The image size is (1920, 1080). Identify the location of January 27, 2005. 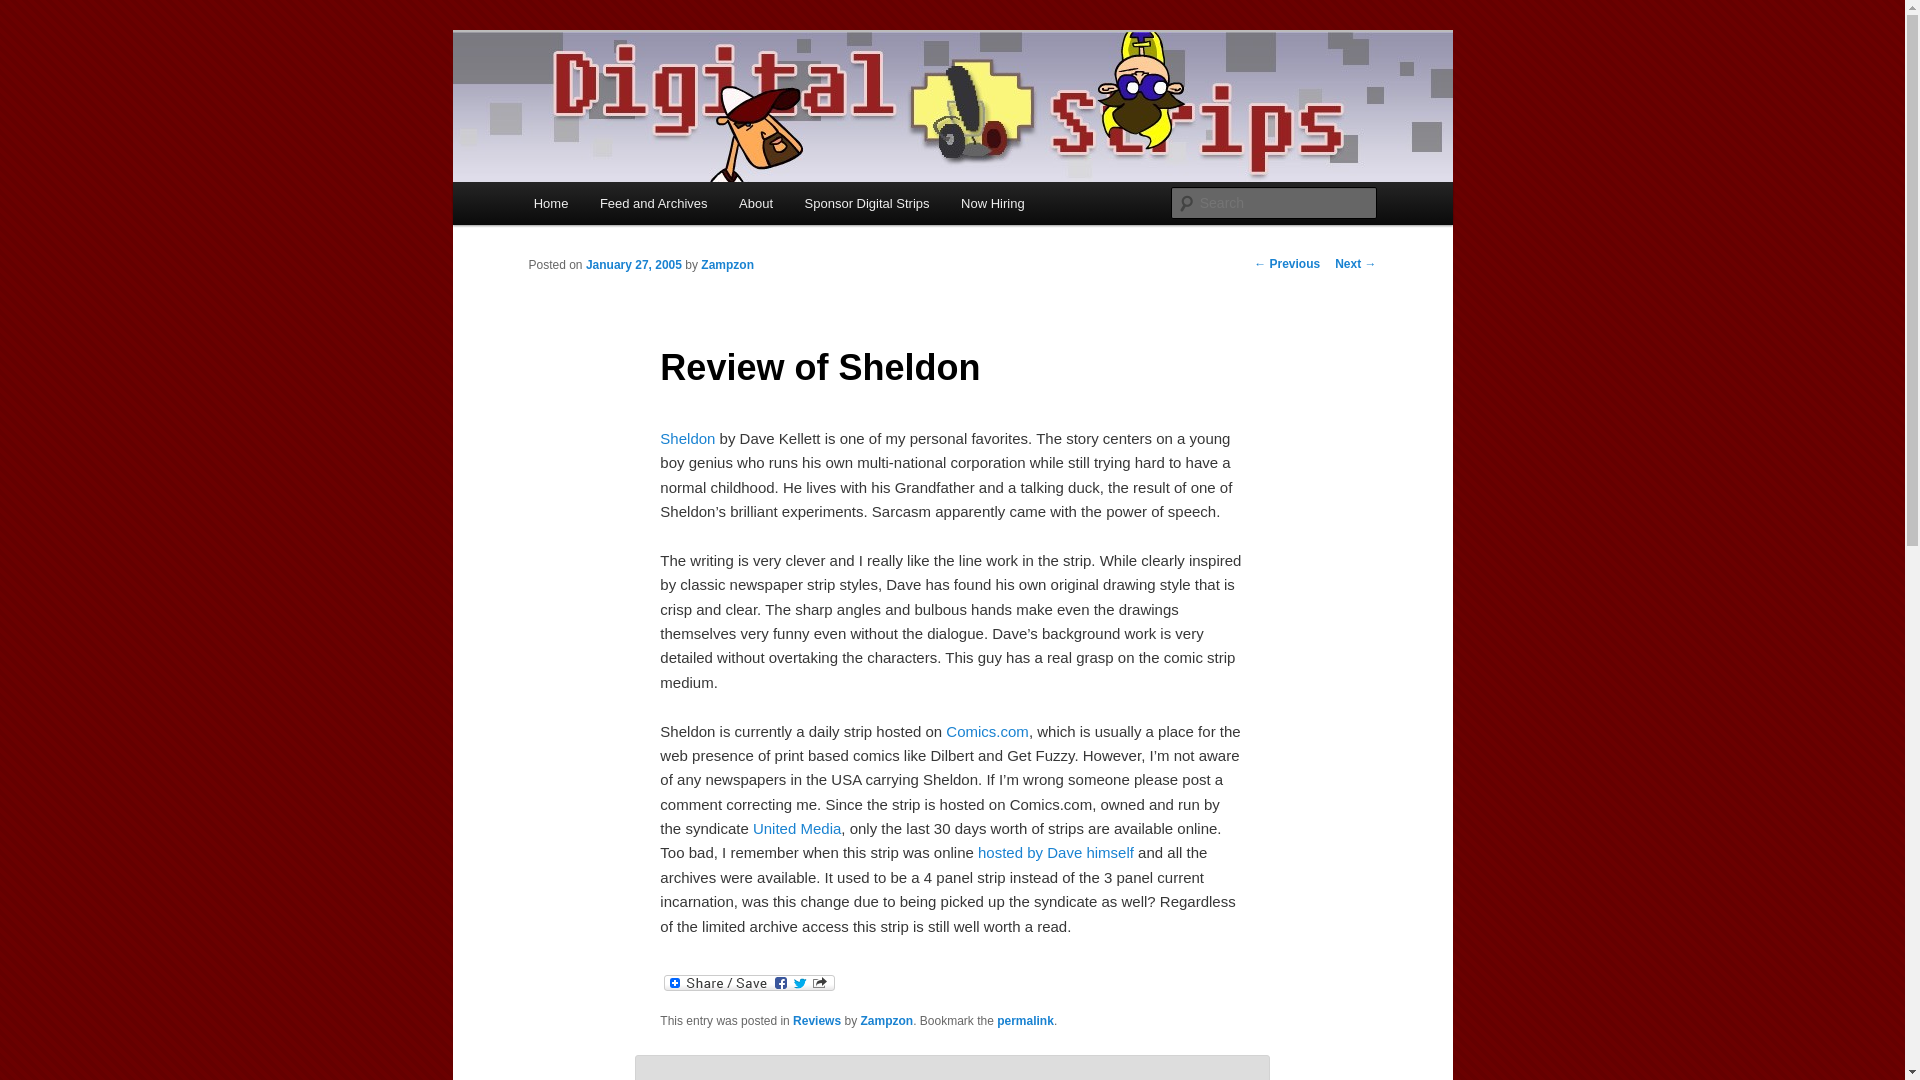
(633, 265).